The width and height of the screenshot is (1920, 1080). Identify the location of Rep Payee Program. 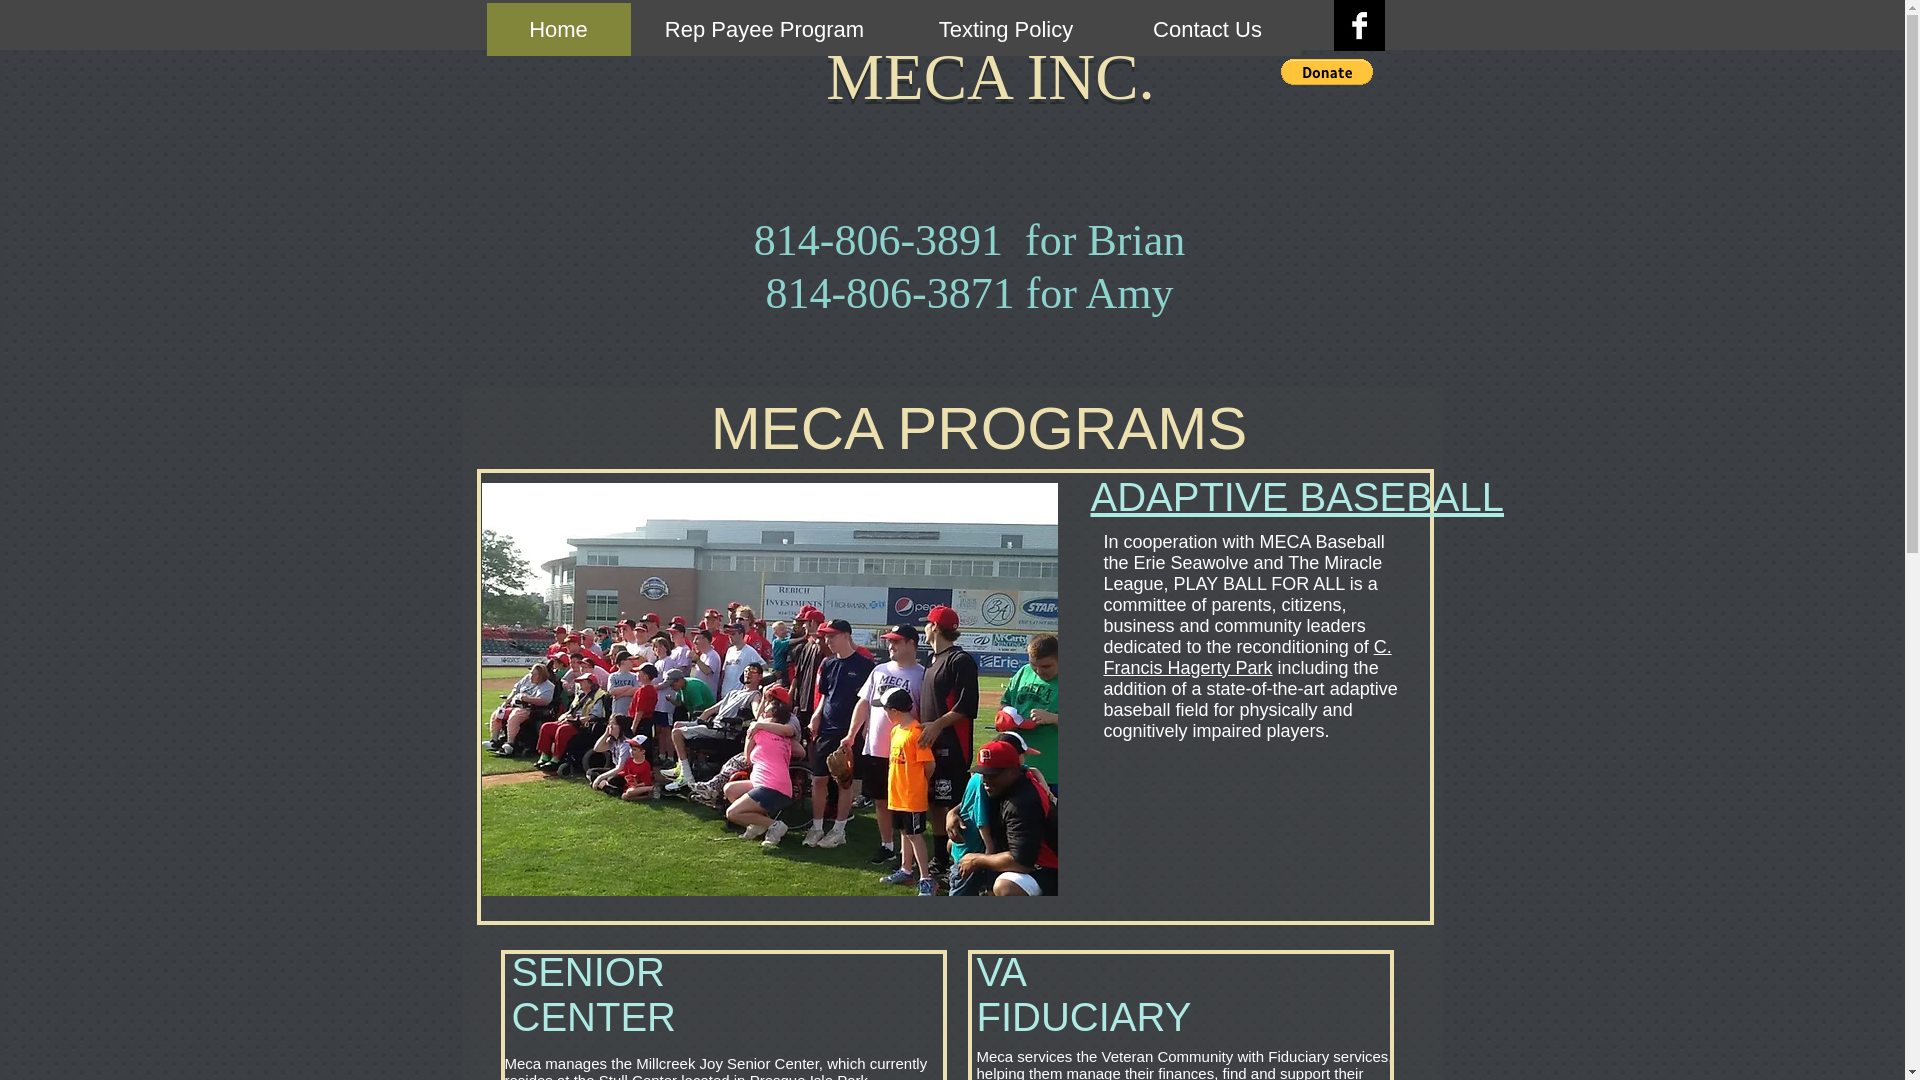
(762, 30).